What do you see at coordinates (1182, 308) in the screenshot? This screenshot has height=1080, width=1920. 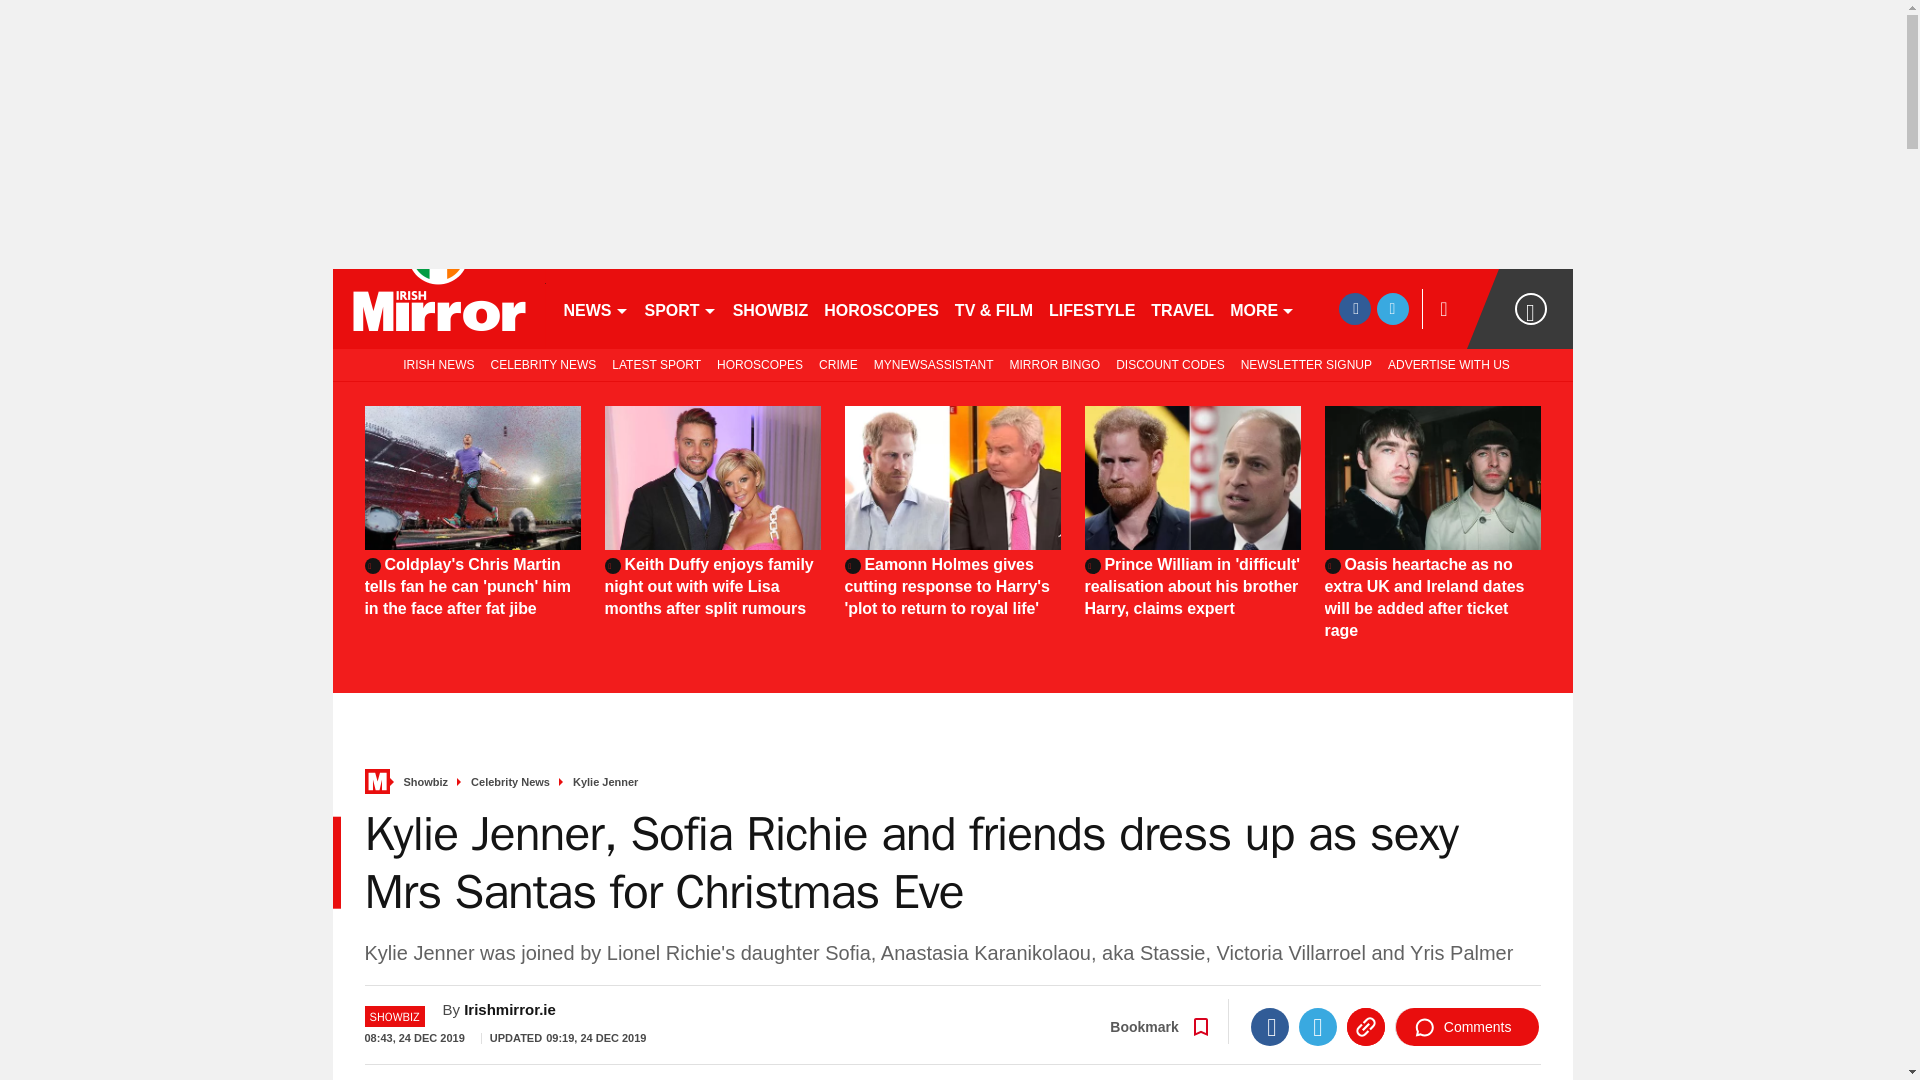 I see `TRAVEL` at bounding box center [1182, 308].